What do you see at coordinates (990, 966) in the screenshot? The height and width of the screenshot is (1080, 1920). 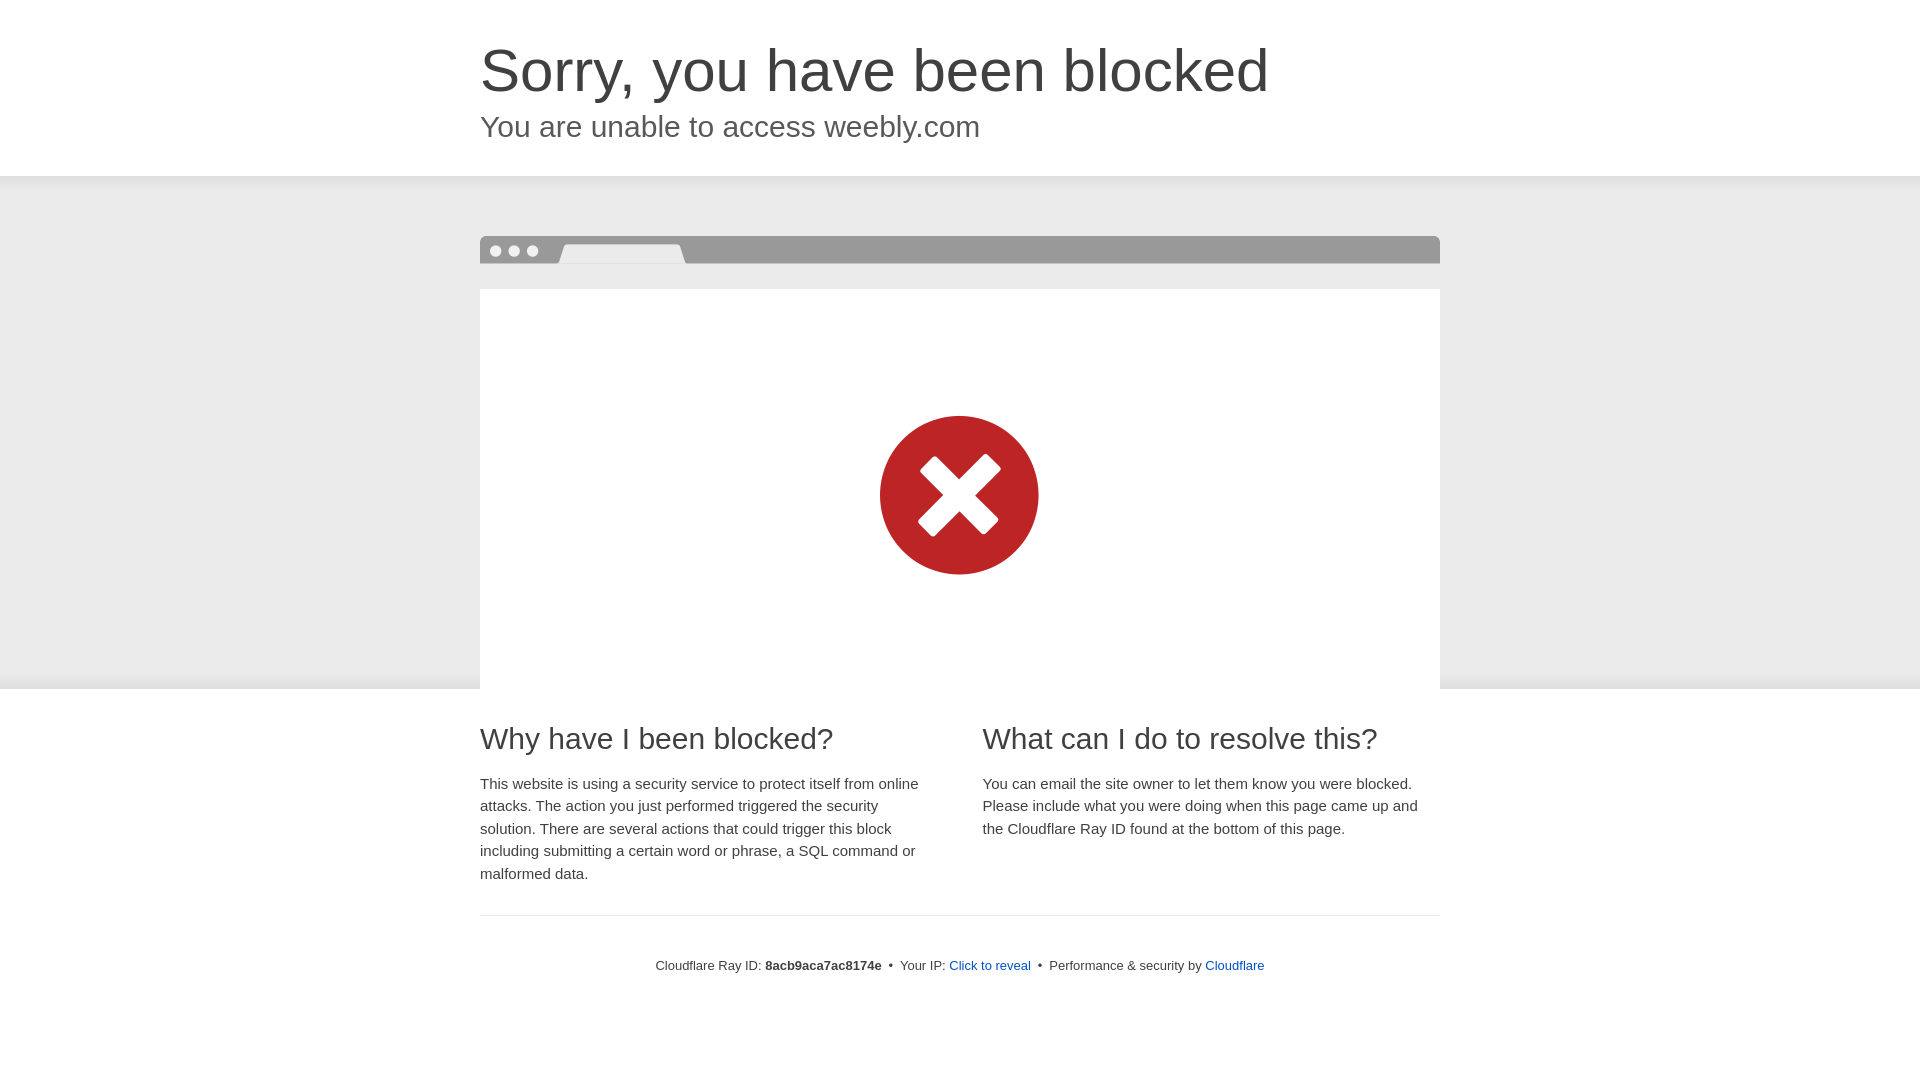 I see `Click to reveal` at bounding box center [990, 966].